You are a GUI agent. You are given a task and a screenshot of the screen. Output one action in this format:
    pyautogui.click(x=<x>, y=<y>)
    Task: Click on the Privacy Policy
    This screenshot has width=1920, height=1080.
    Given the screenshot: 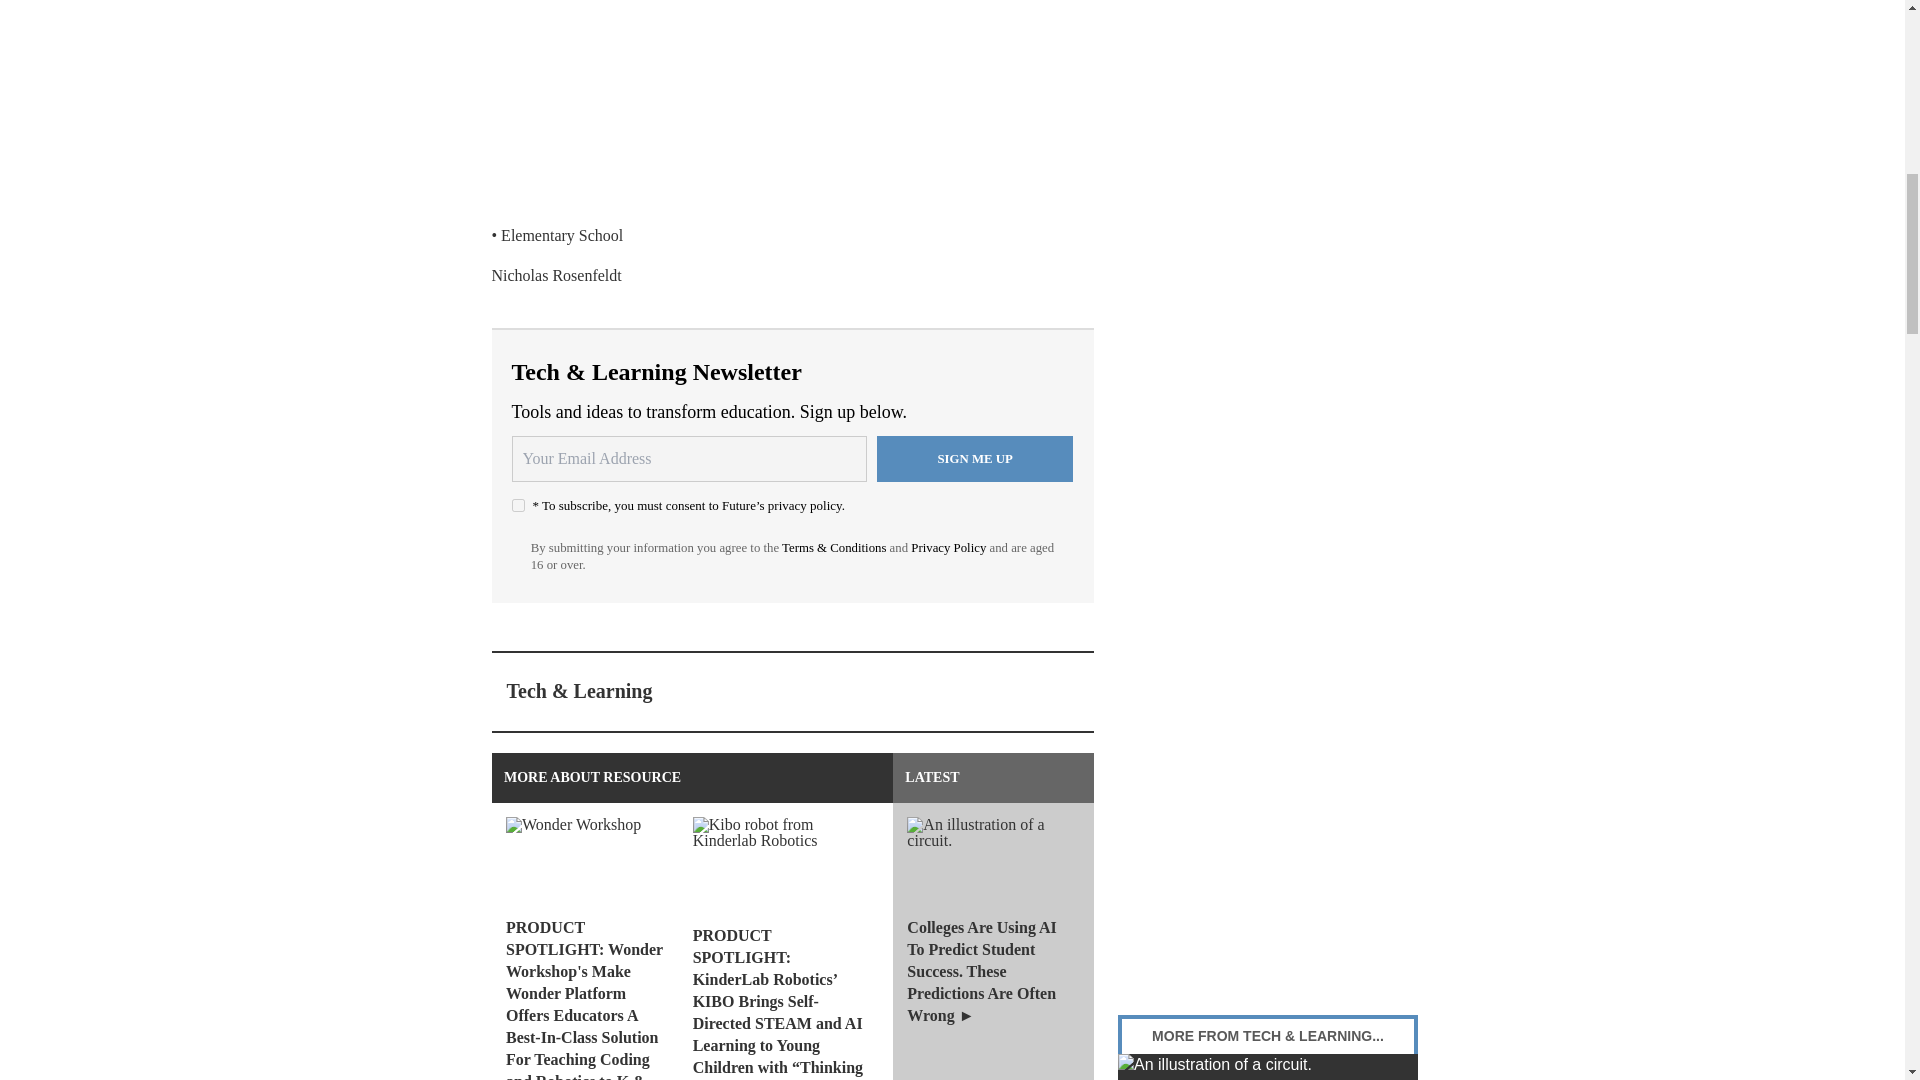 What is the action you would take?
    pyautogui.click(x=948, y=548)
    